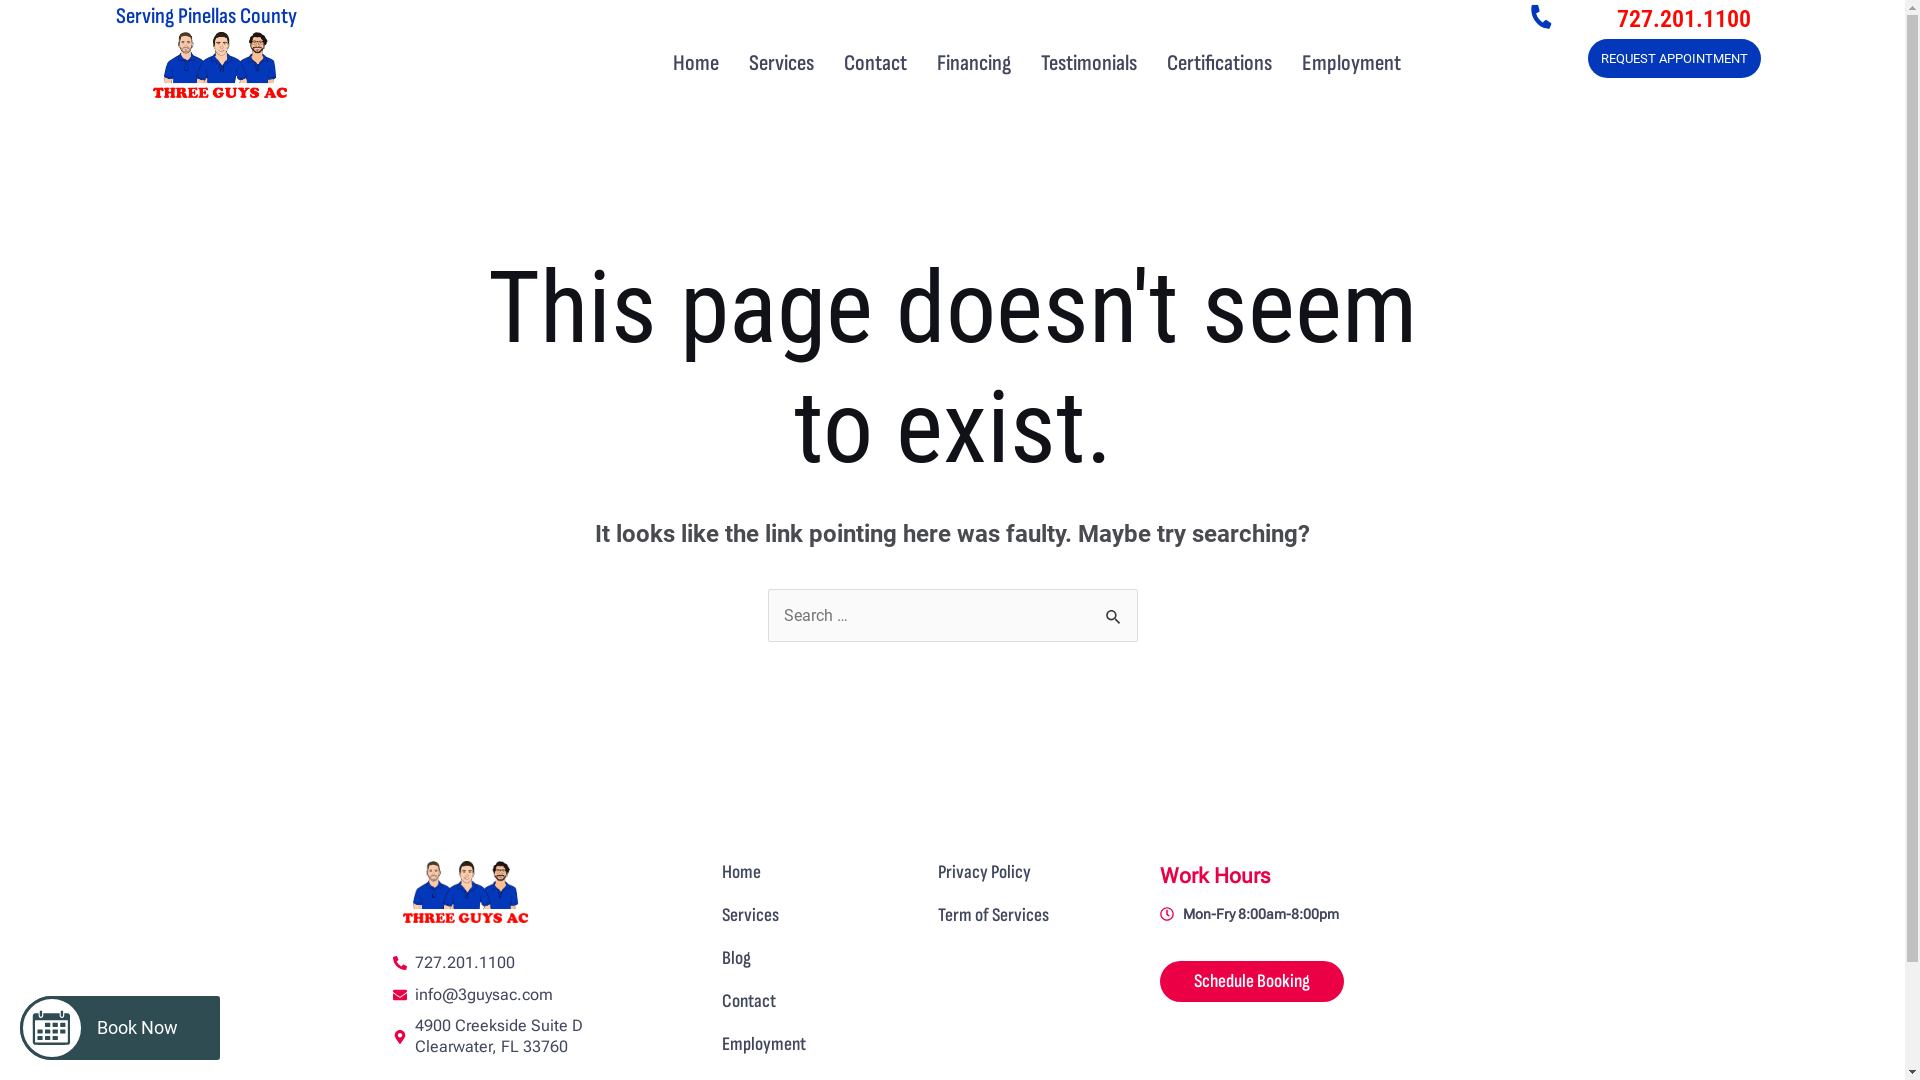 The height and width of the screenshot is (1080, 1920). Describe the element at coordinates (876, 64) in the screenshot. I see `Contact` at that location.